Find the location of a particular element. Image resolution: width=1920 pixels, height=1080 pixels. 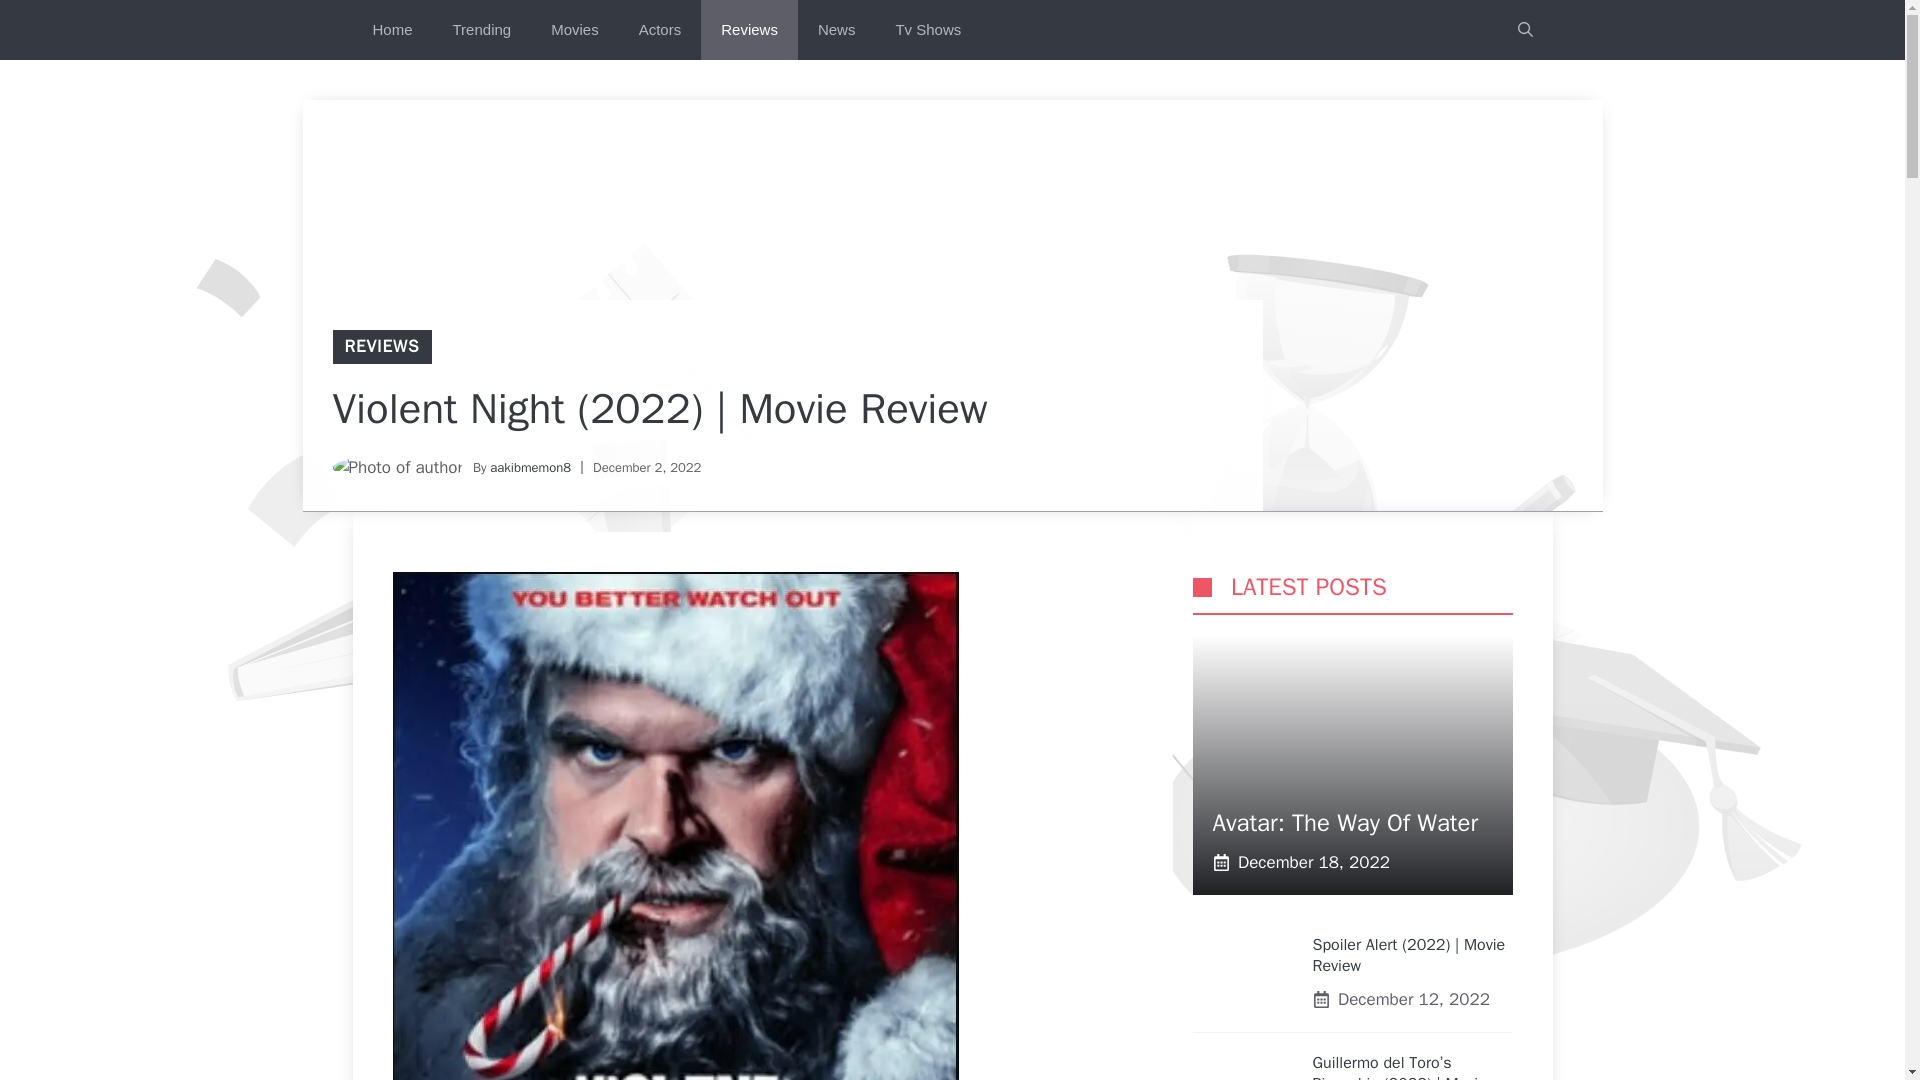

Tv Shows is located at coordinates (928, 30).